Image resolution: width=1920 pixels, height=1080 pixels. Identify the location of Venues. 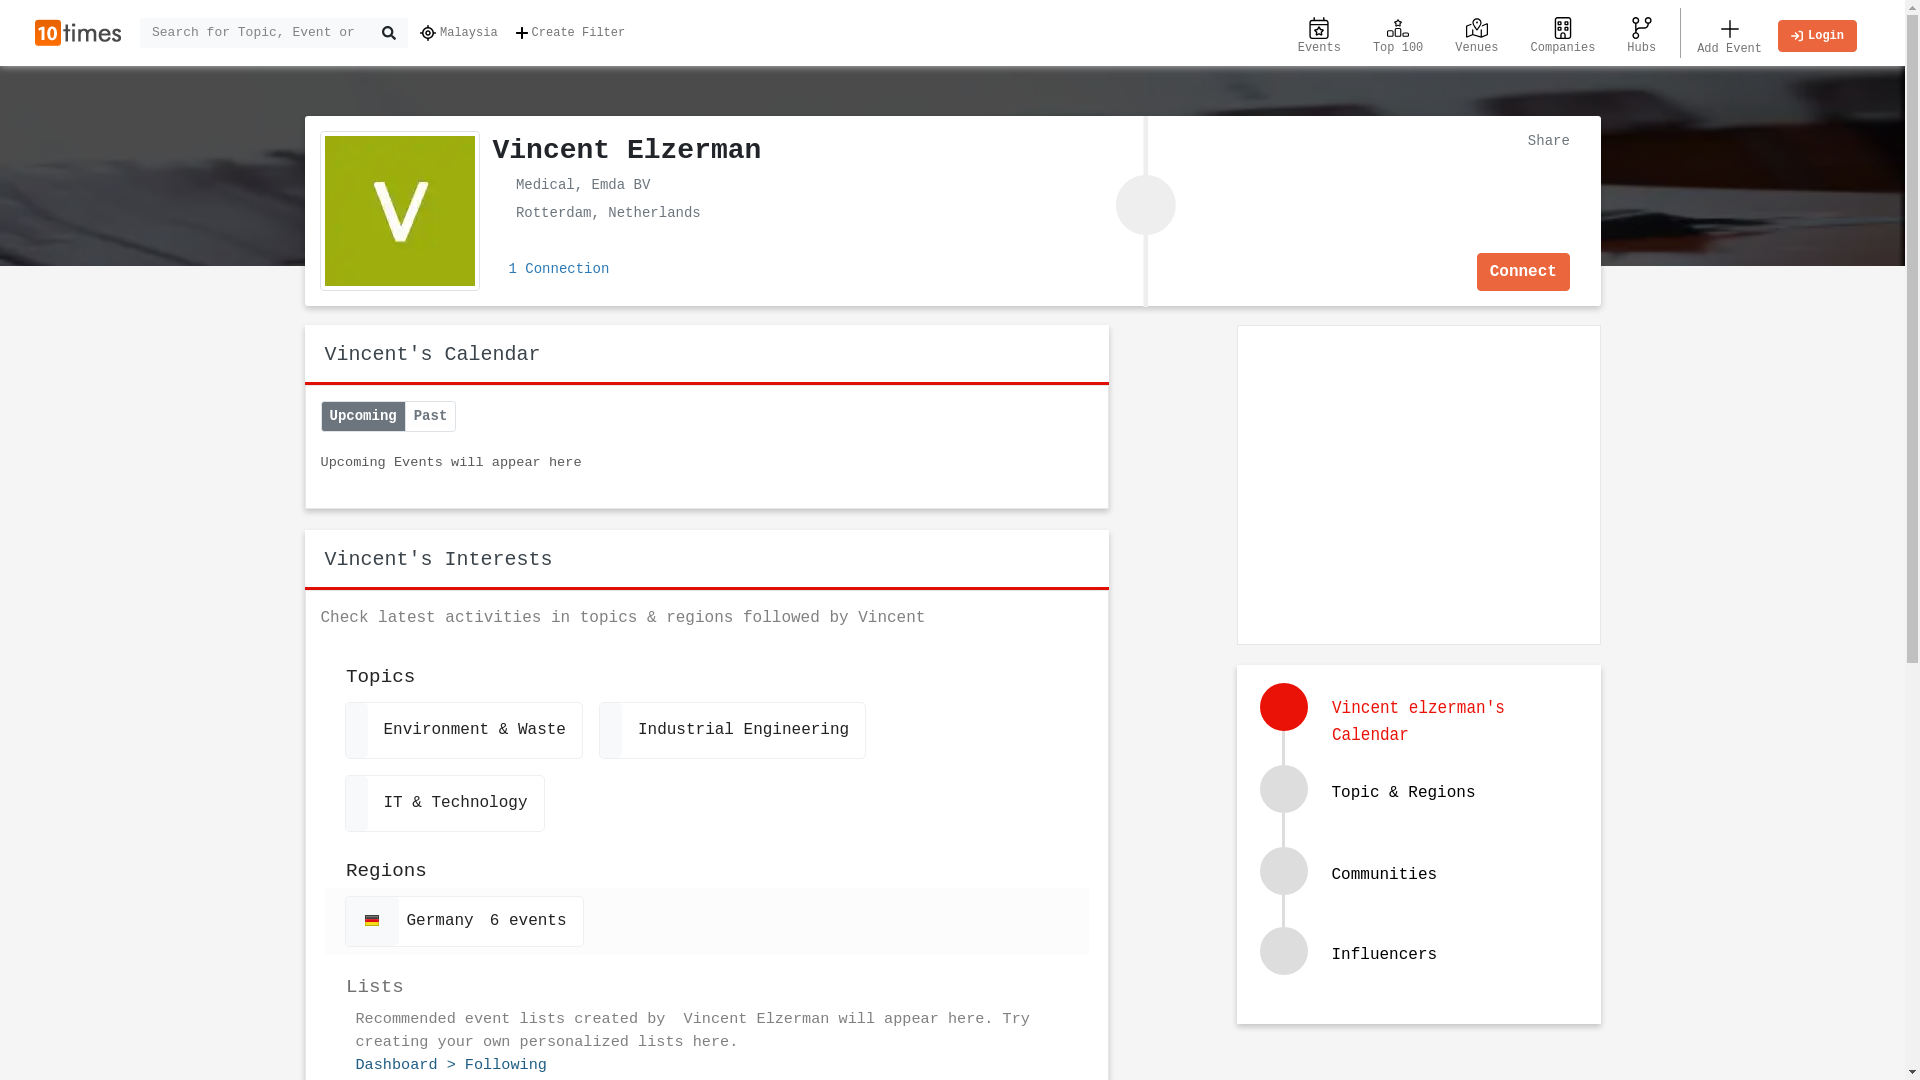
(1476, 33).